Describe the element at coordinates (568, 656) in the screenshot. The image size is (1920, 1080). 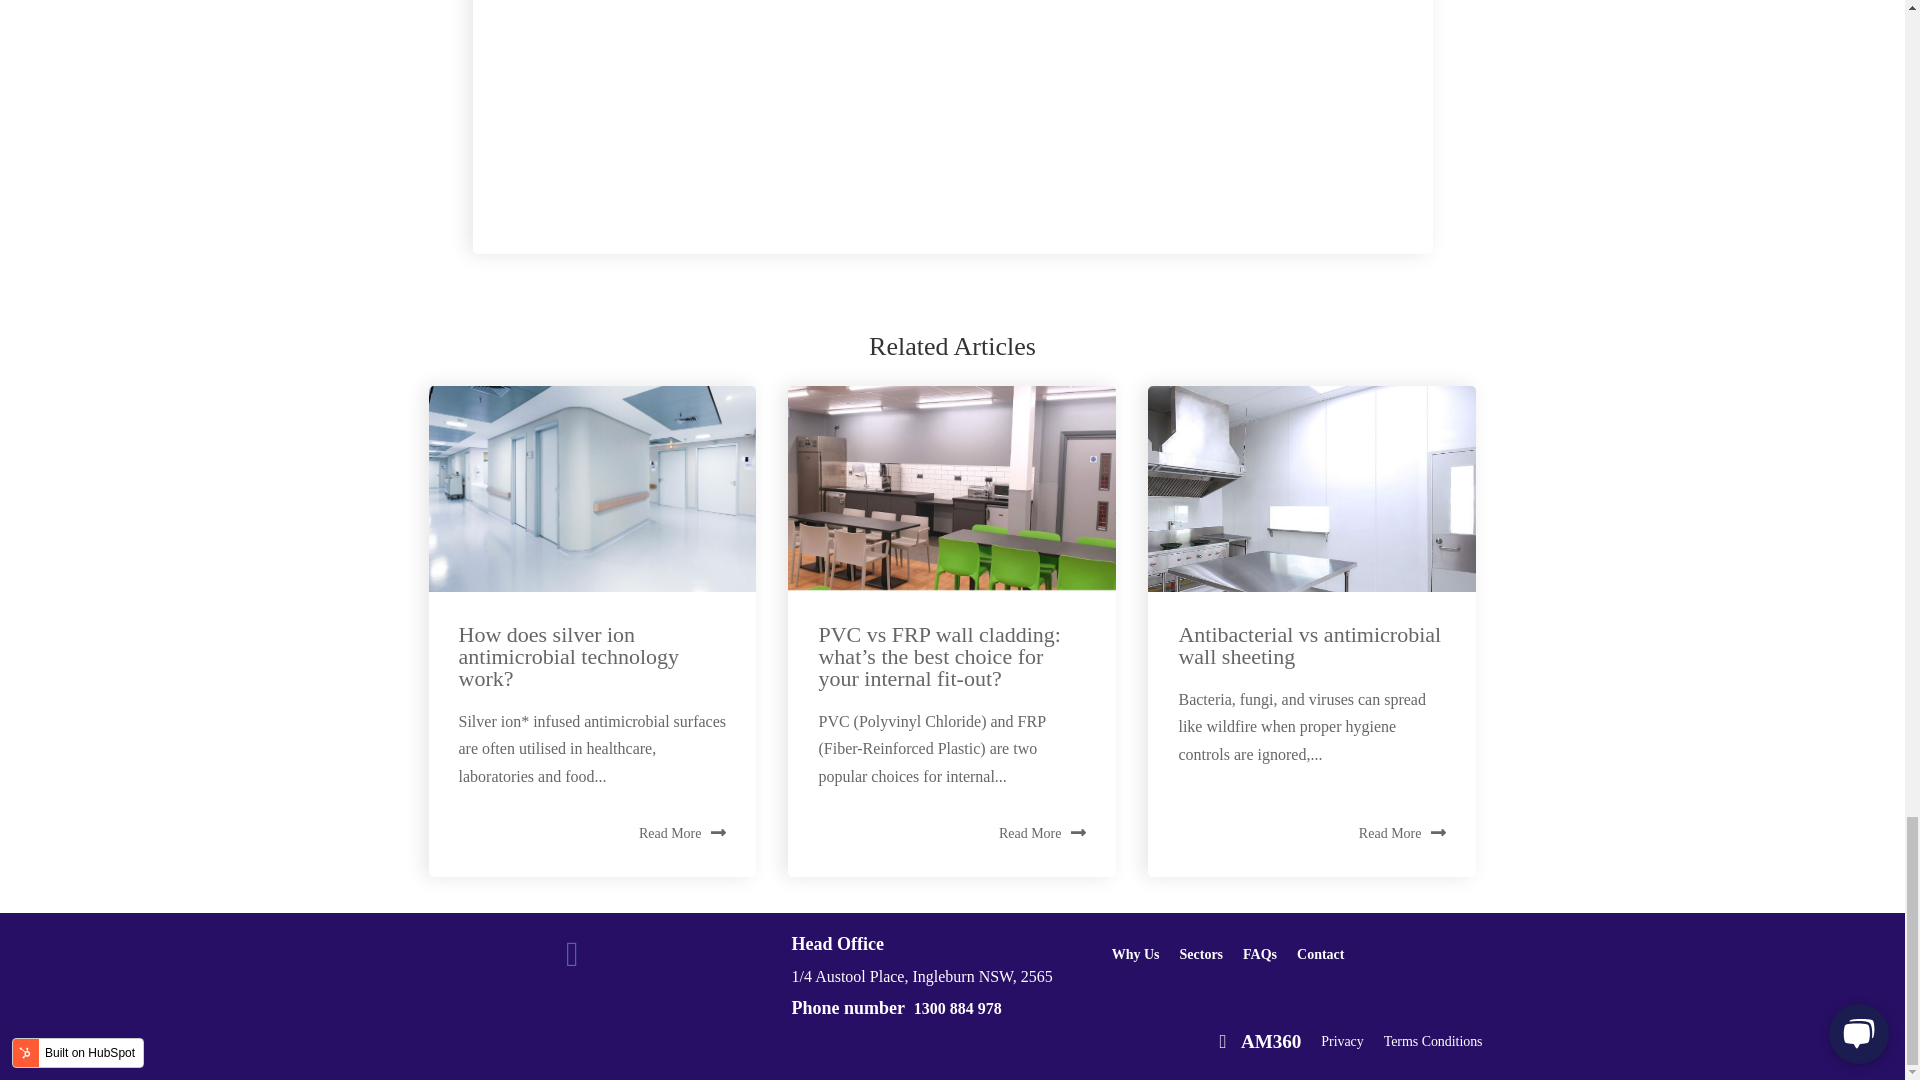
I see `How does silver ion antimicrobial technology work?` at that location.